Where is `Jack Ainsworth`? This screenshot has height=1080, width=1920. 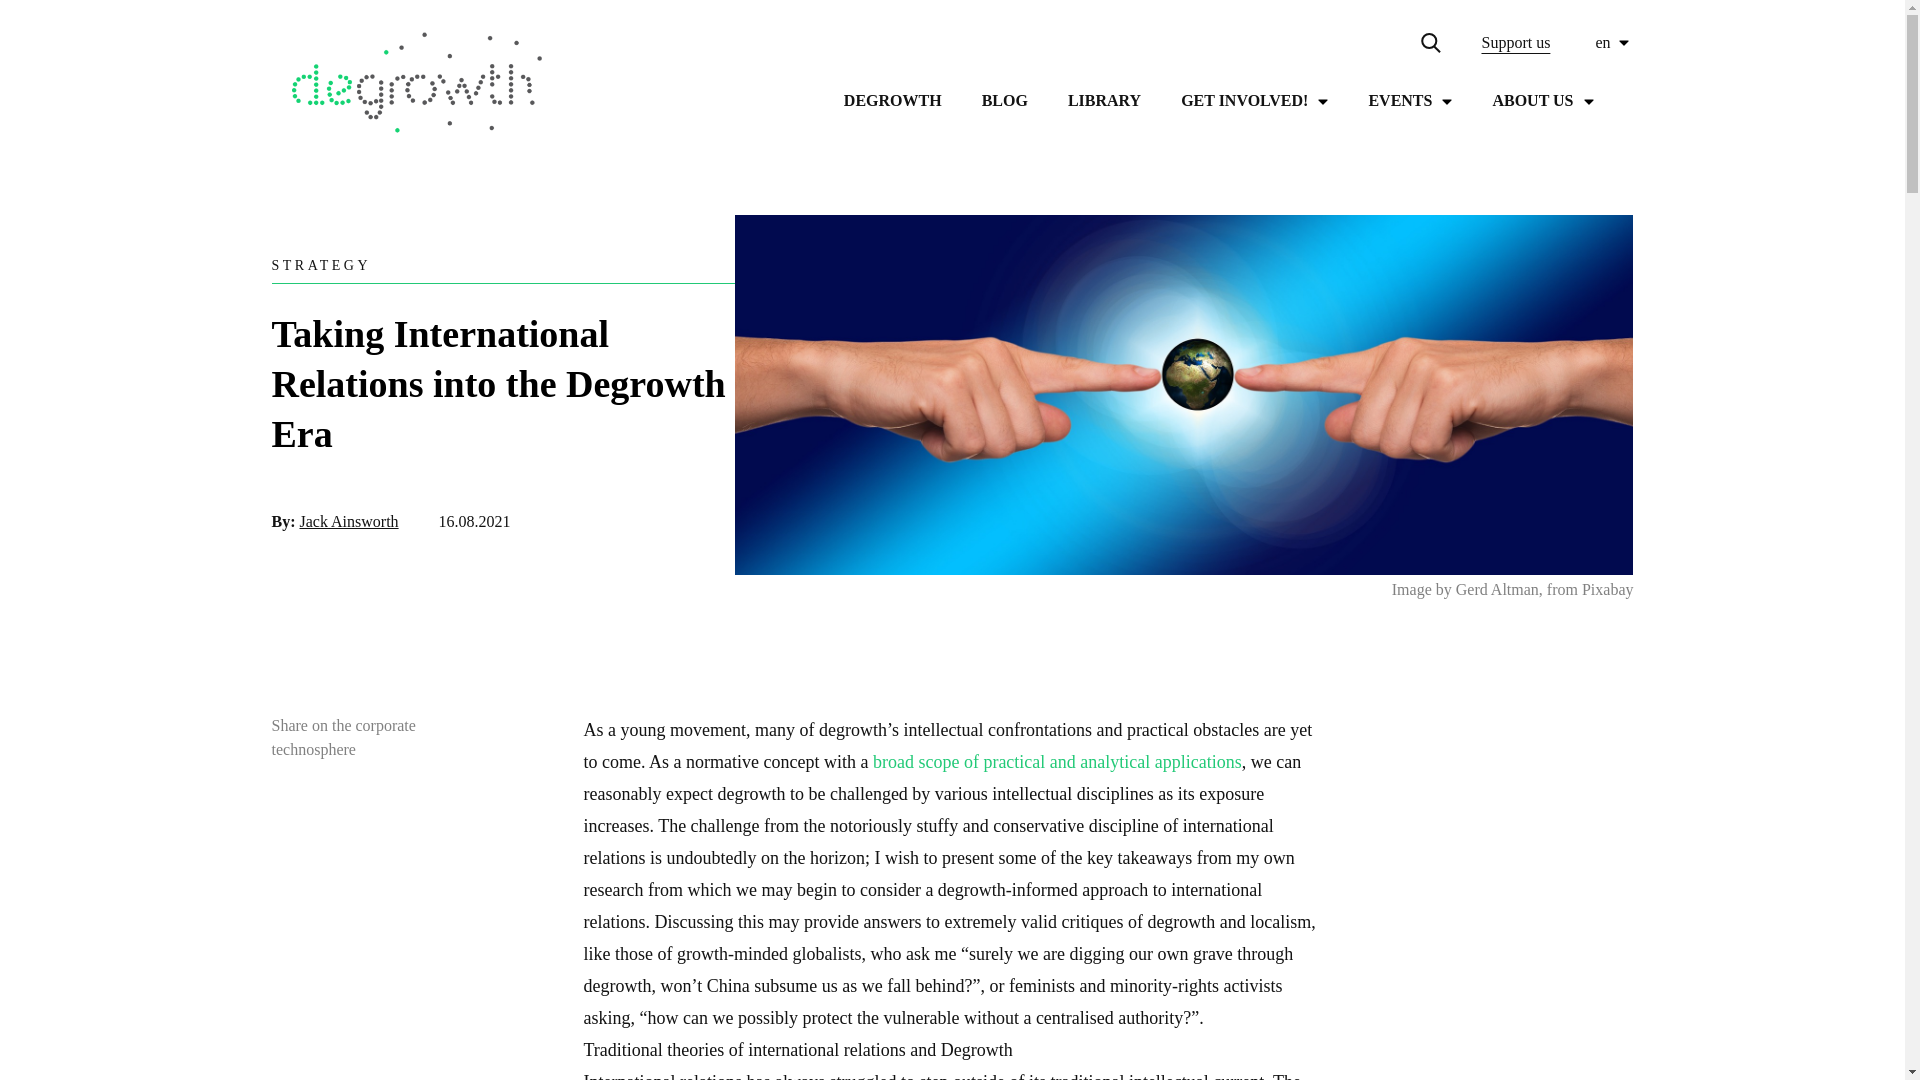
Jack Ainsworth is located at coordinates (349, 522).